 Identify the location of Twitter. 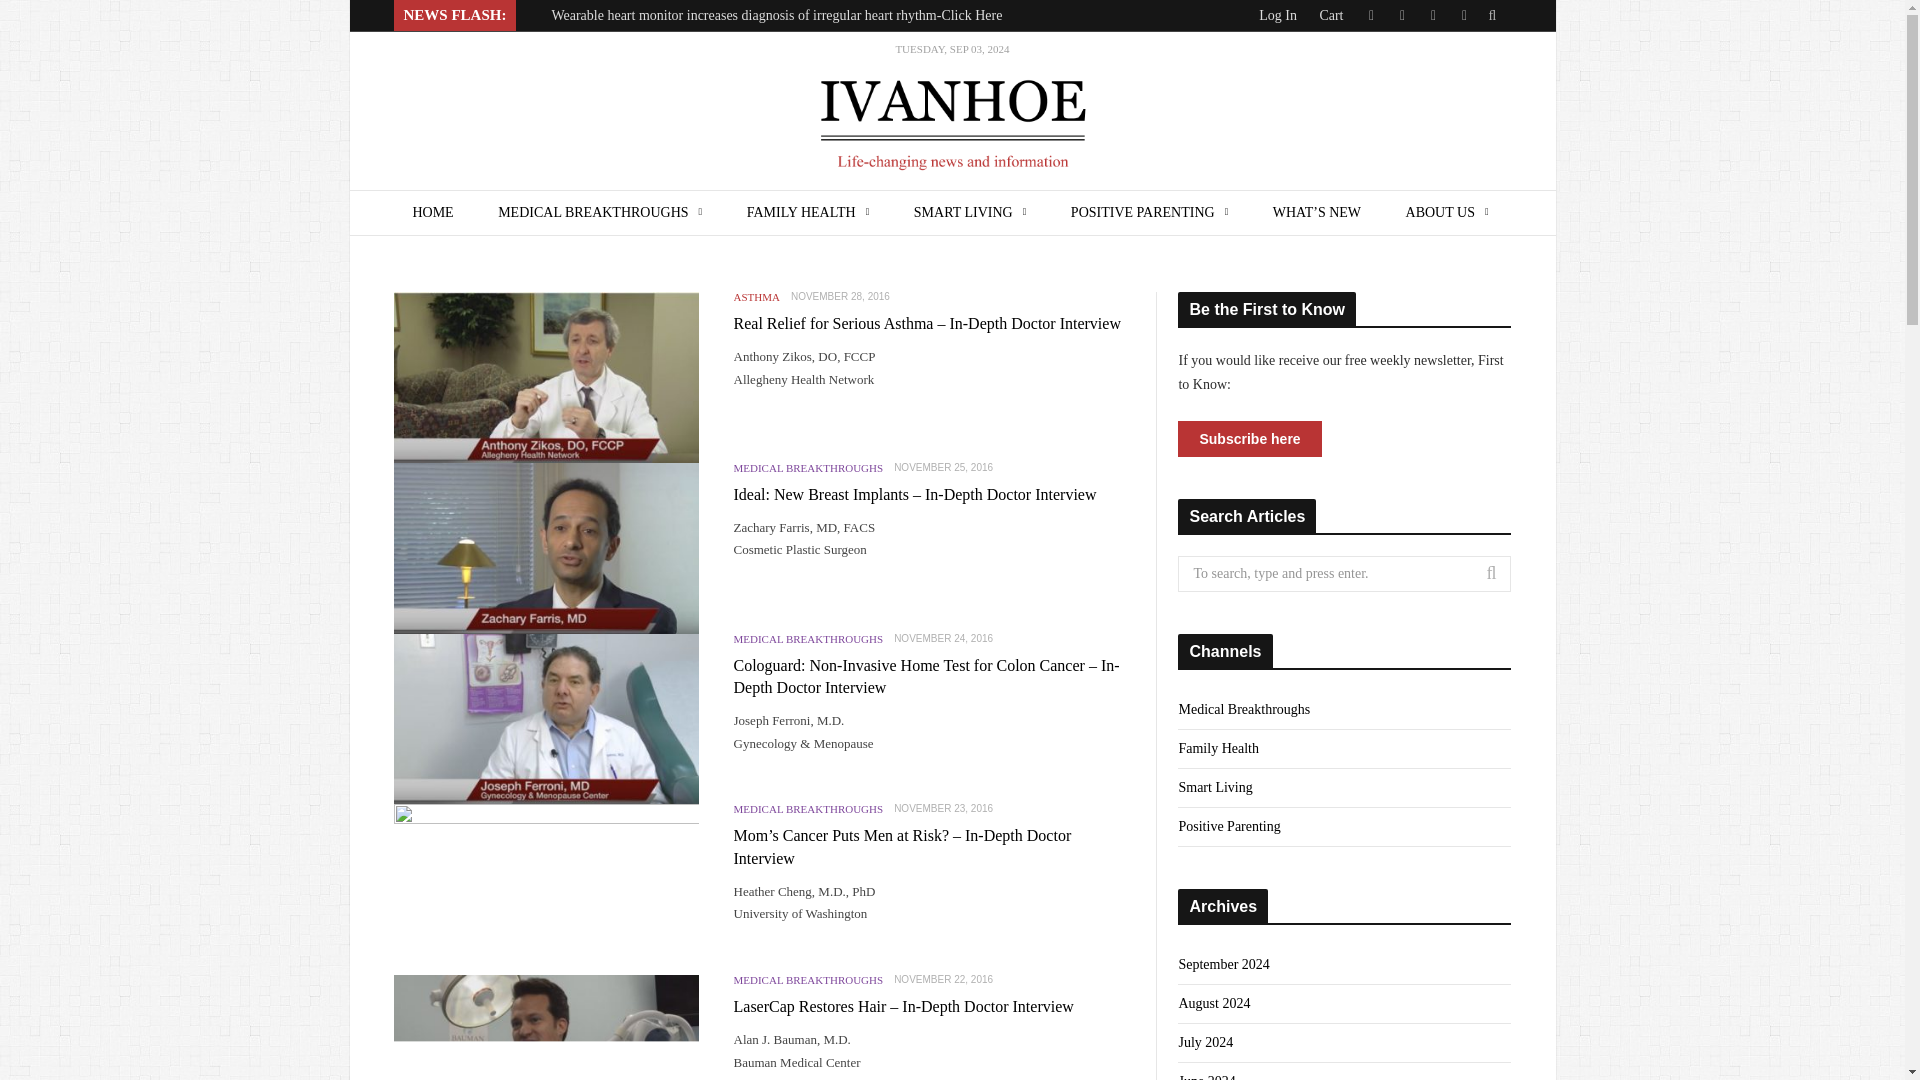
(1370, 16).